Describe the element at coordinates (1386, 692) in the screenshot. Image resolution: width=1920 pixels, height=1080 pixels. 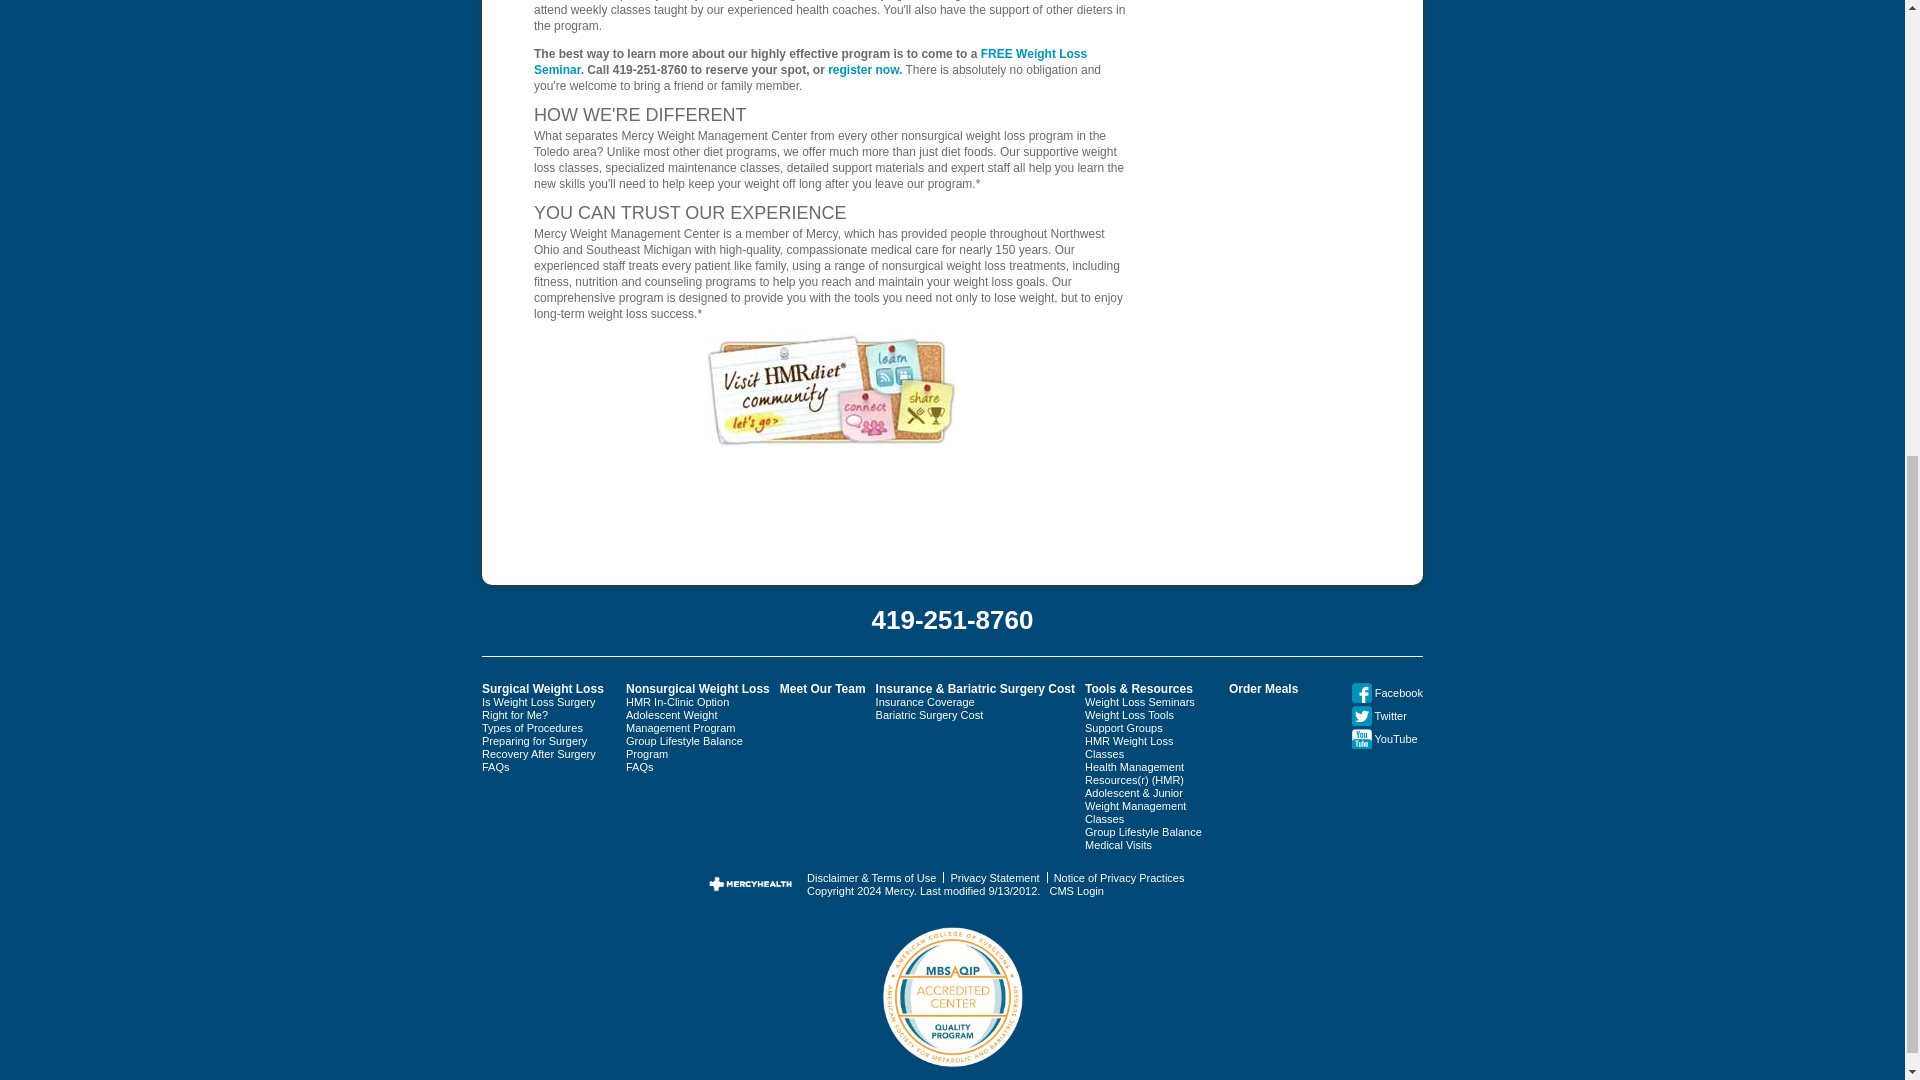
I see `Facebook` at that location.